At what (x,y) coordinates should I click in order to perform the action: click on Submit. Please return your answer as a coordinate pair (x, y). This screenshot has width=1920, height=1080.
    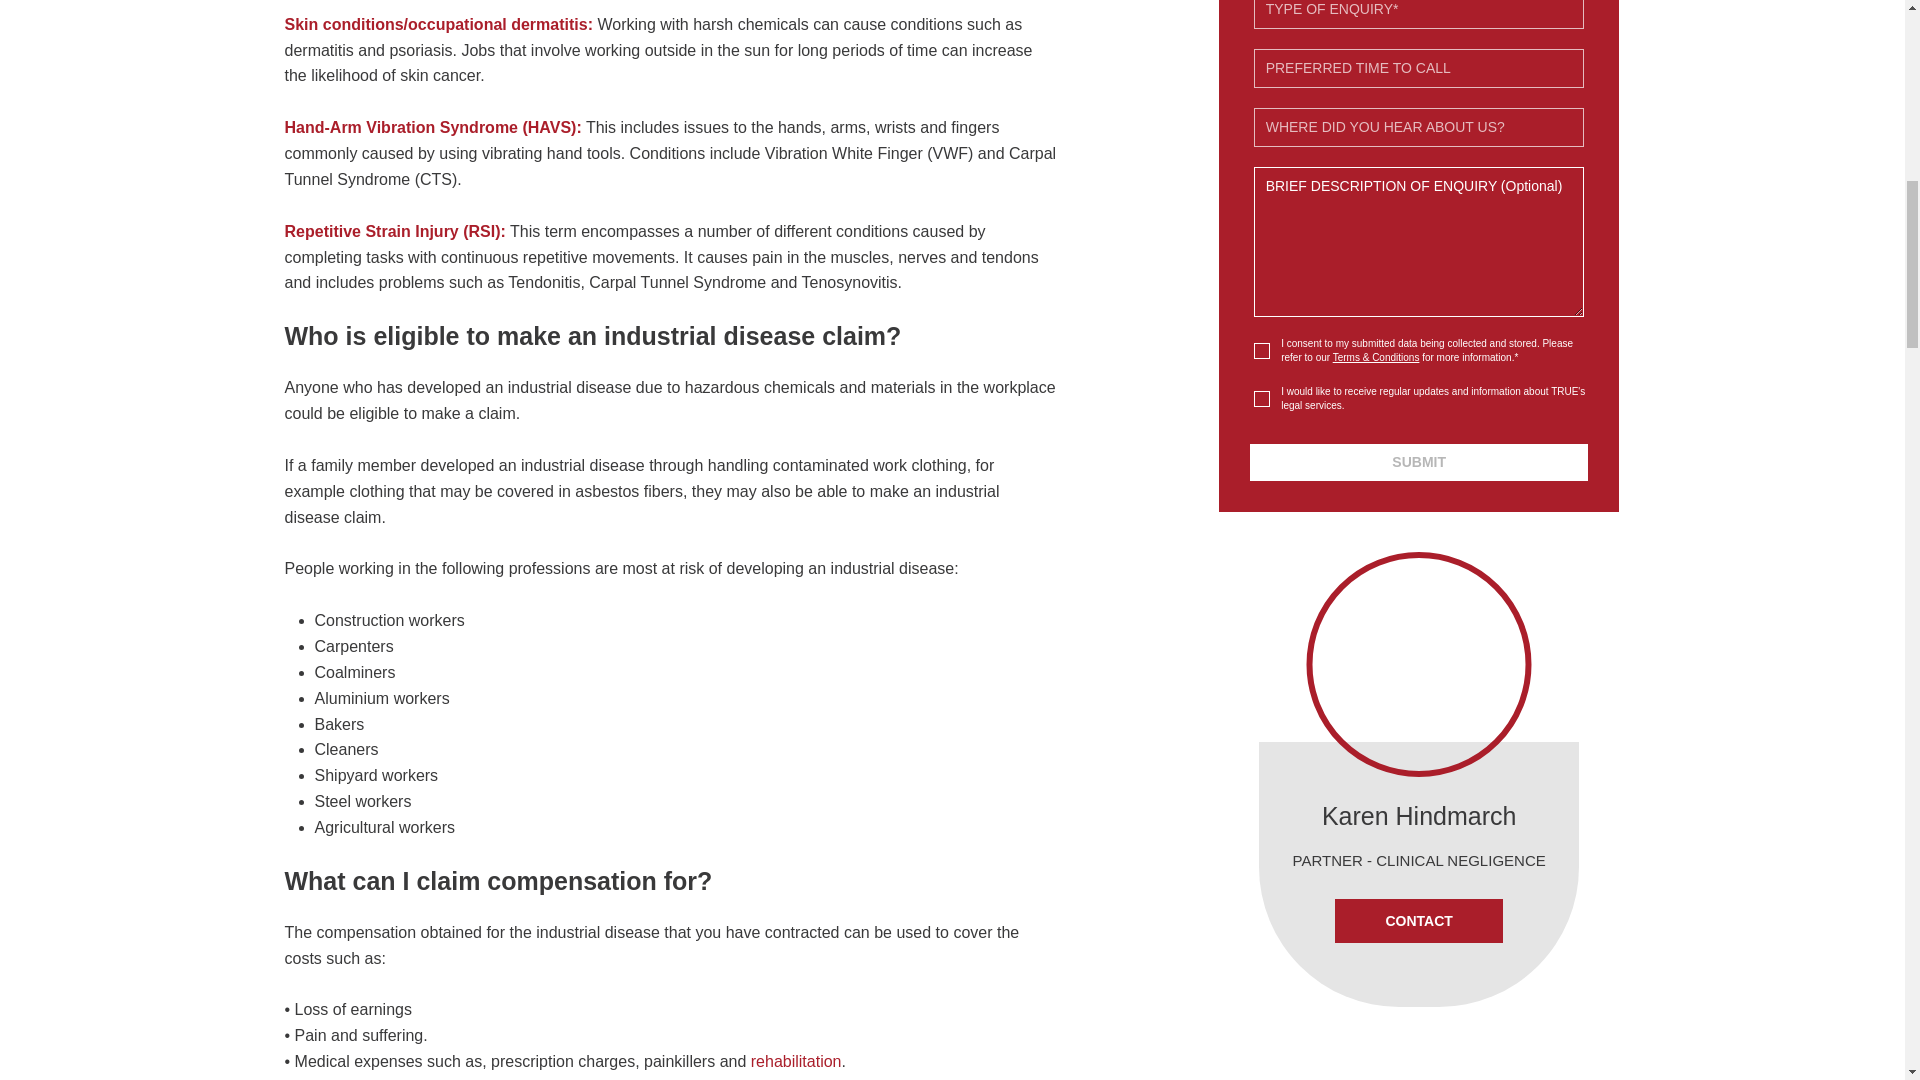
    Looking at the image, I should click on (1419, 462).